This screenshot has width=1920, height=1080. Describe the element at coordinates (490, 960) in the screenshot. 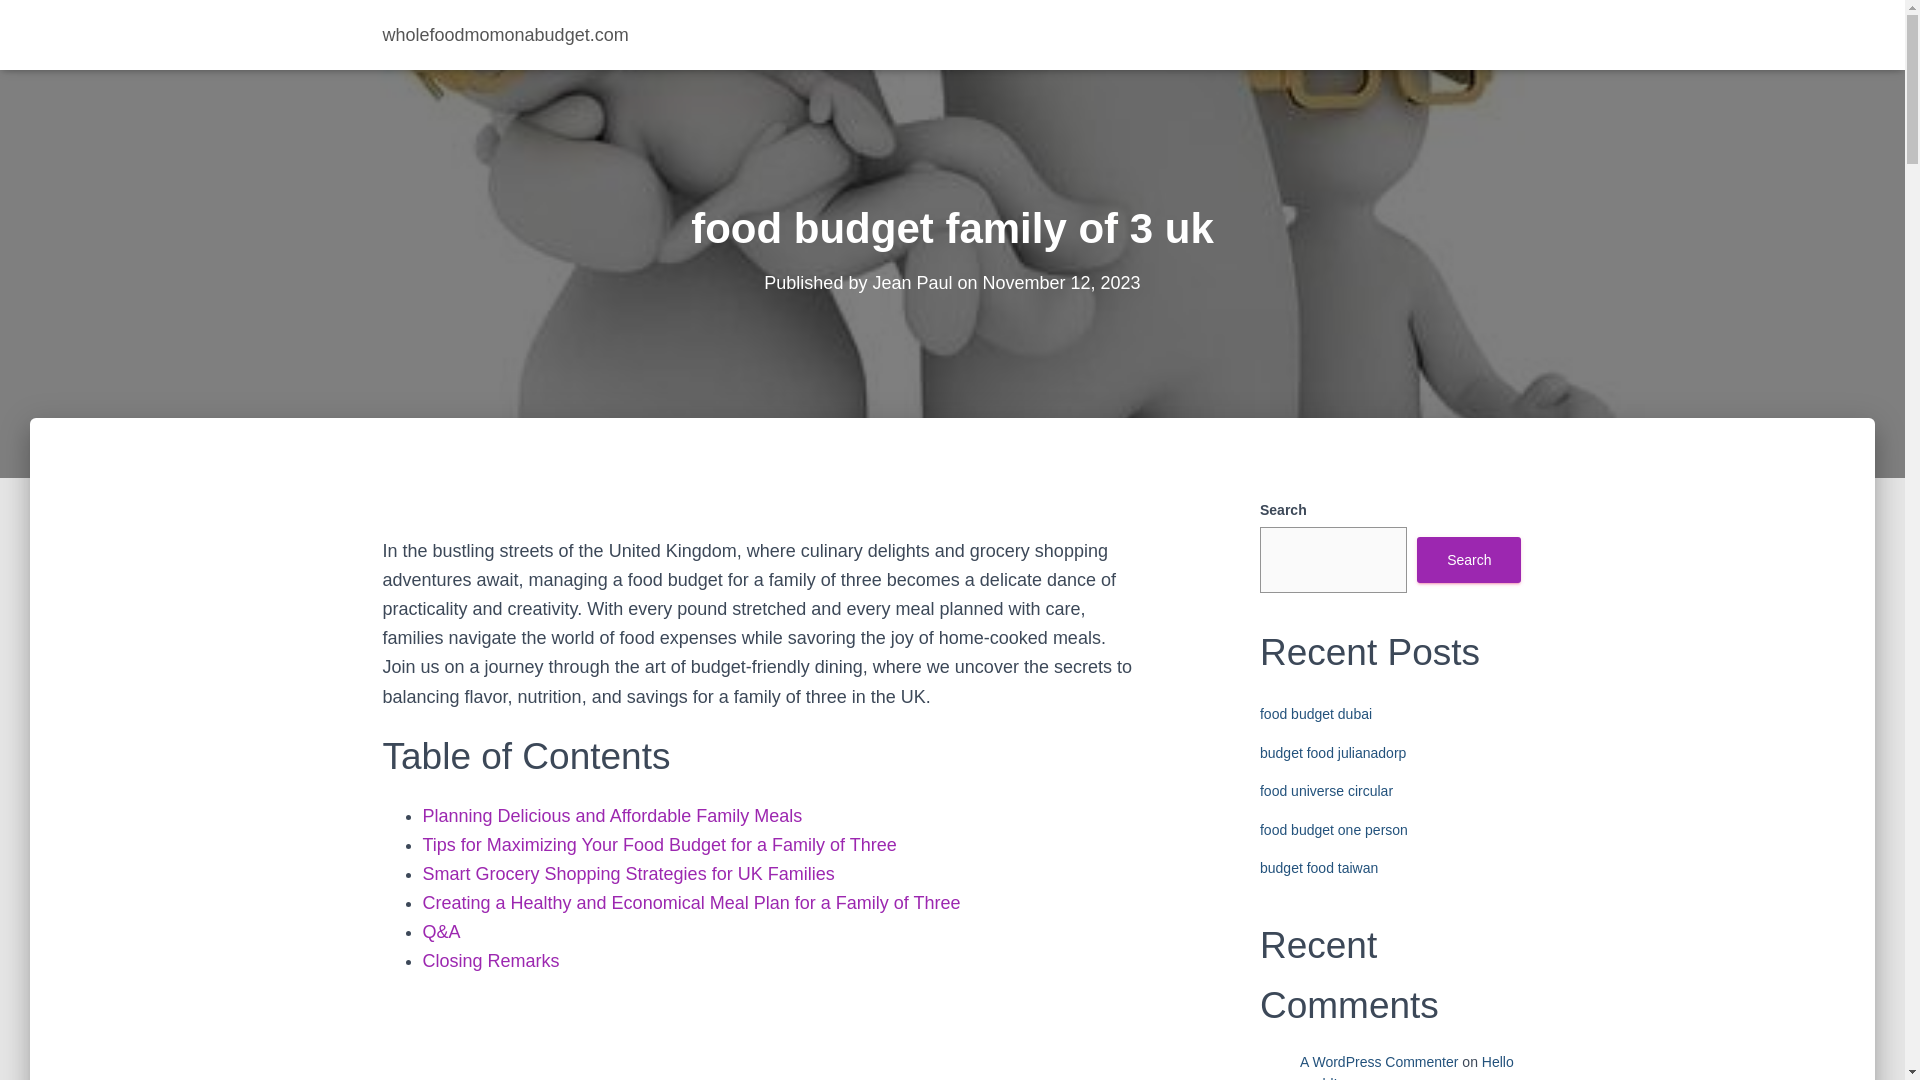

I see `Closing Remarks` at that location.